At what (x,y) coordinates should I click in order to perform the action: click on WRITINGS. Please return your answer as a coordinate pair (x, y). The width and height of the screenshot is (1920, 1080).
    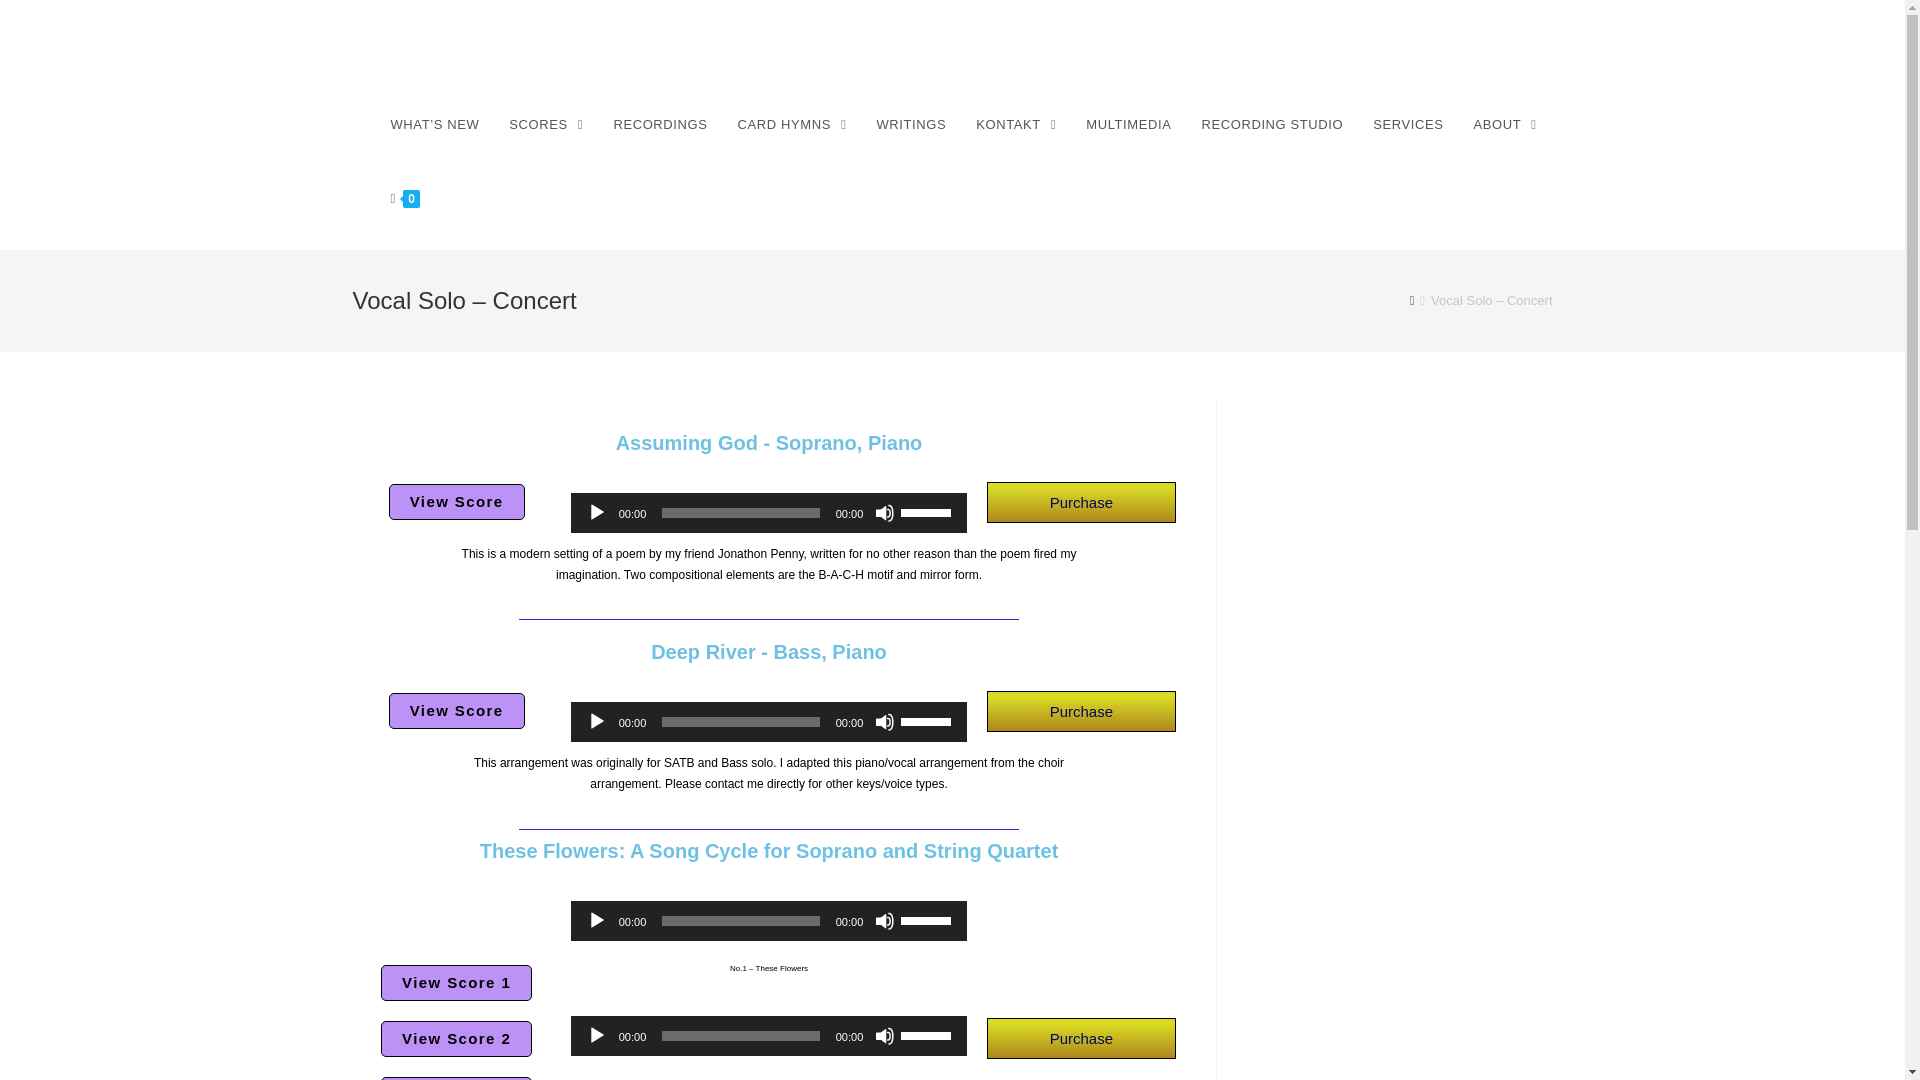
    Looking at the image, I should click on (910, 124).